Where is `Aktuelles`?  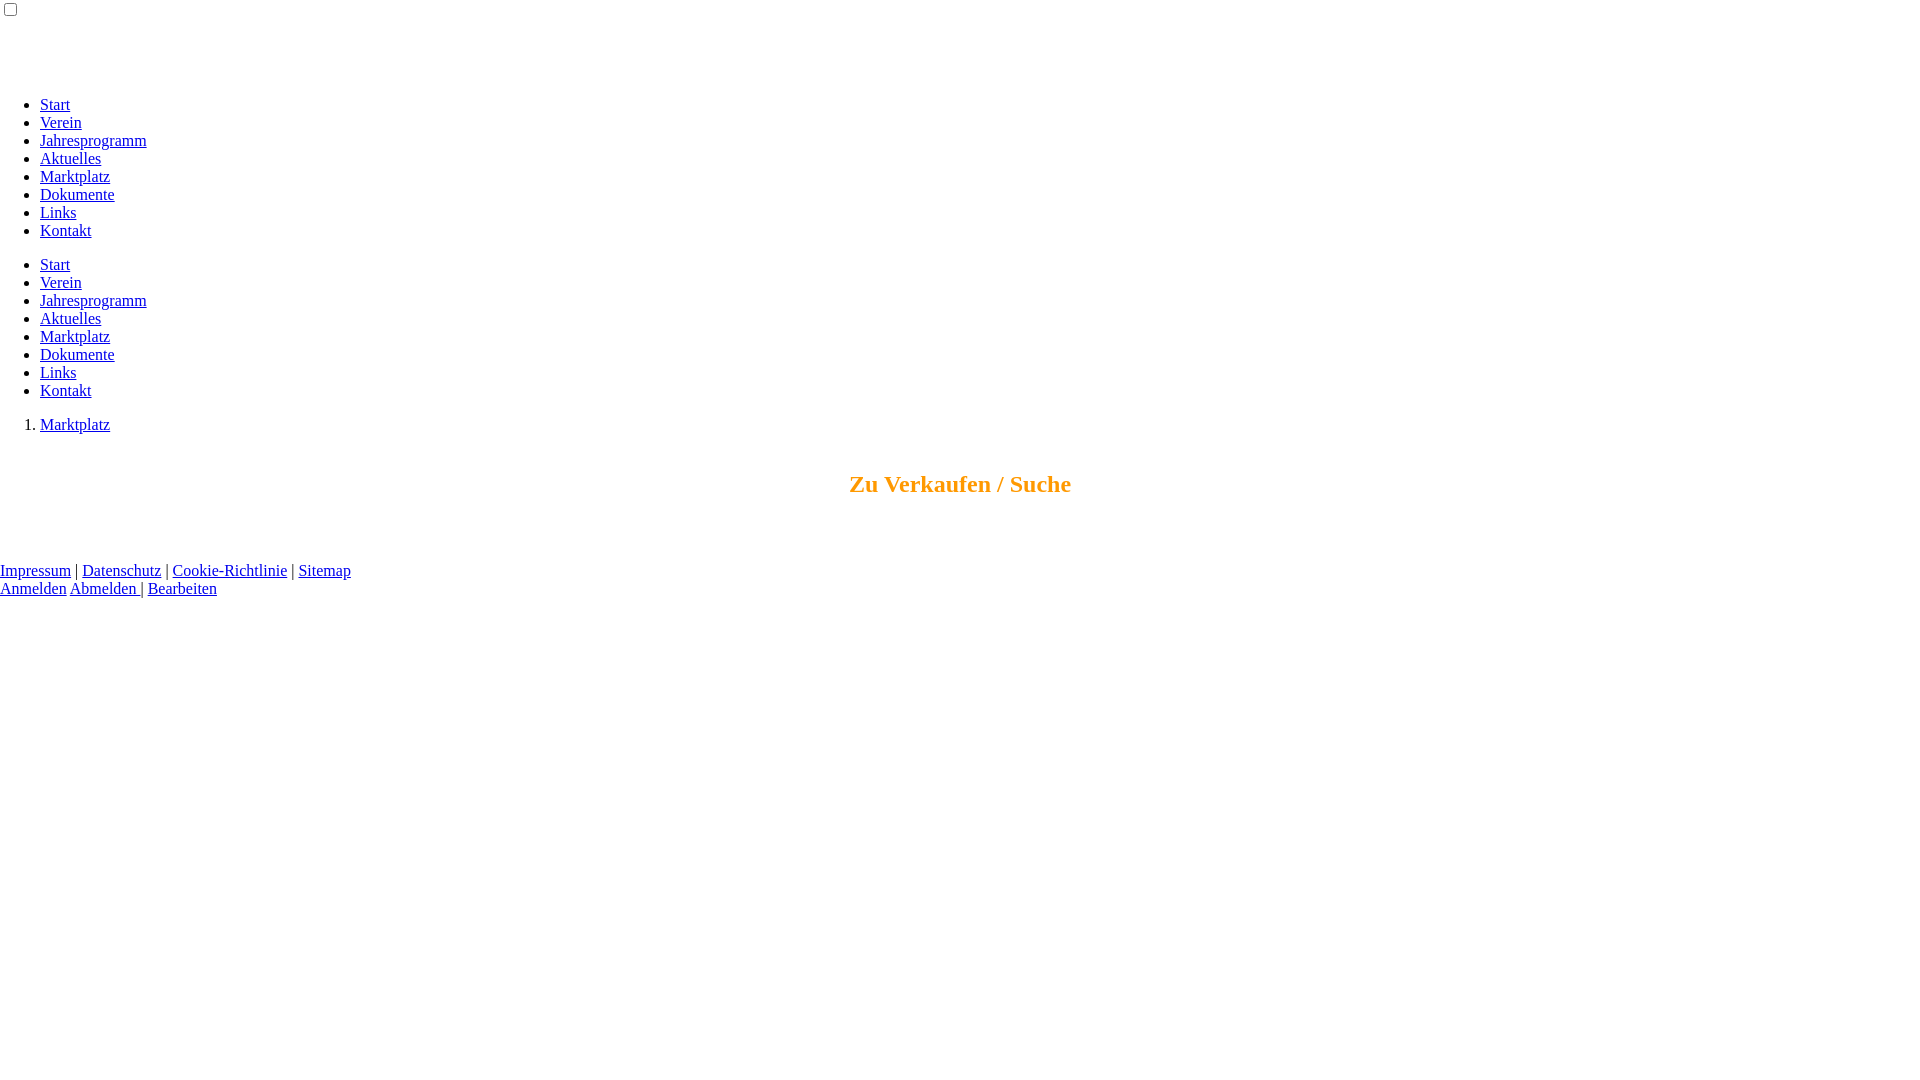 Aktuelles is located at coordinates (70, 158).